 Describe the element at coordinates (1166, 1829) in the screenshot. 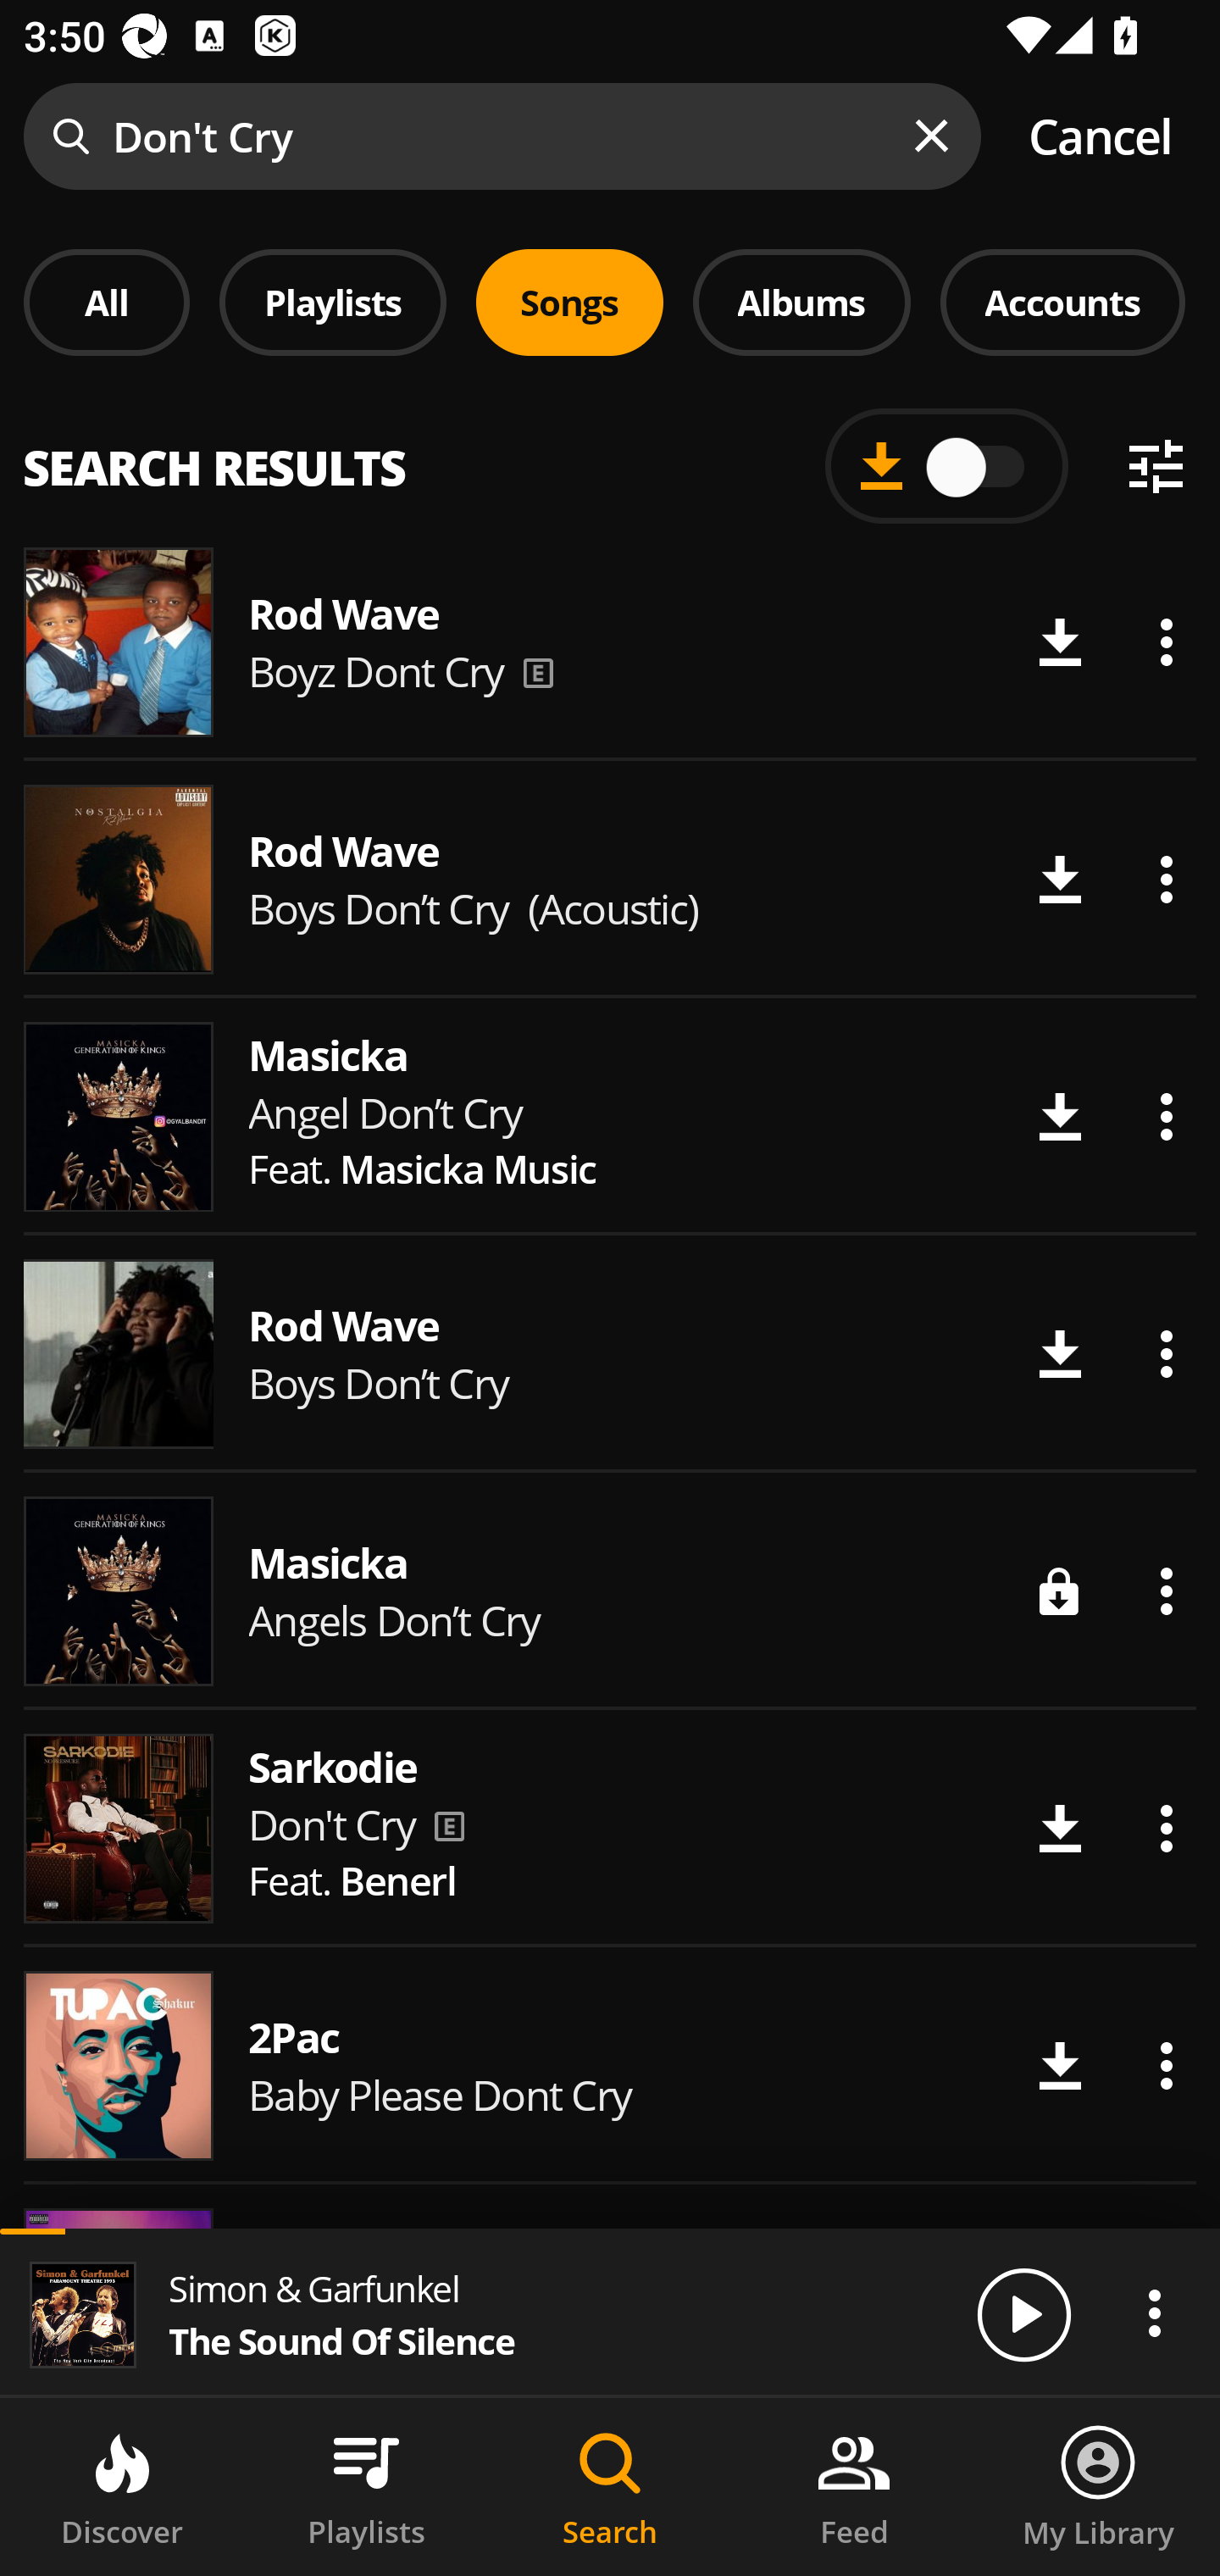

I see `Actions` at that location.